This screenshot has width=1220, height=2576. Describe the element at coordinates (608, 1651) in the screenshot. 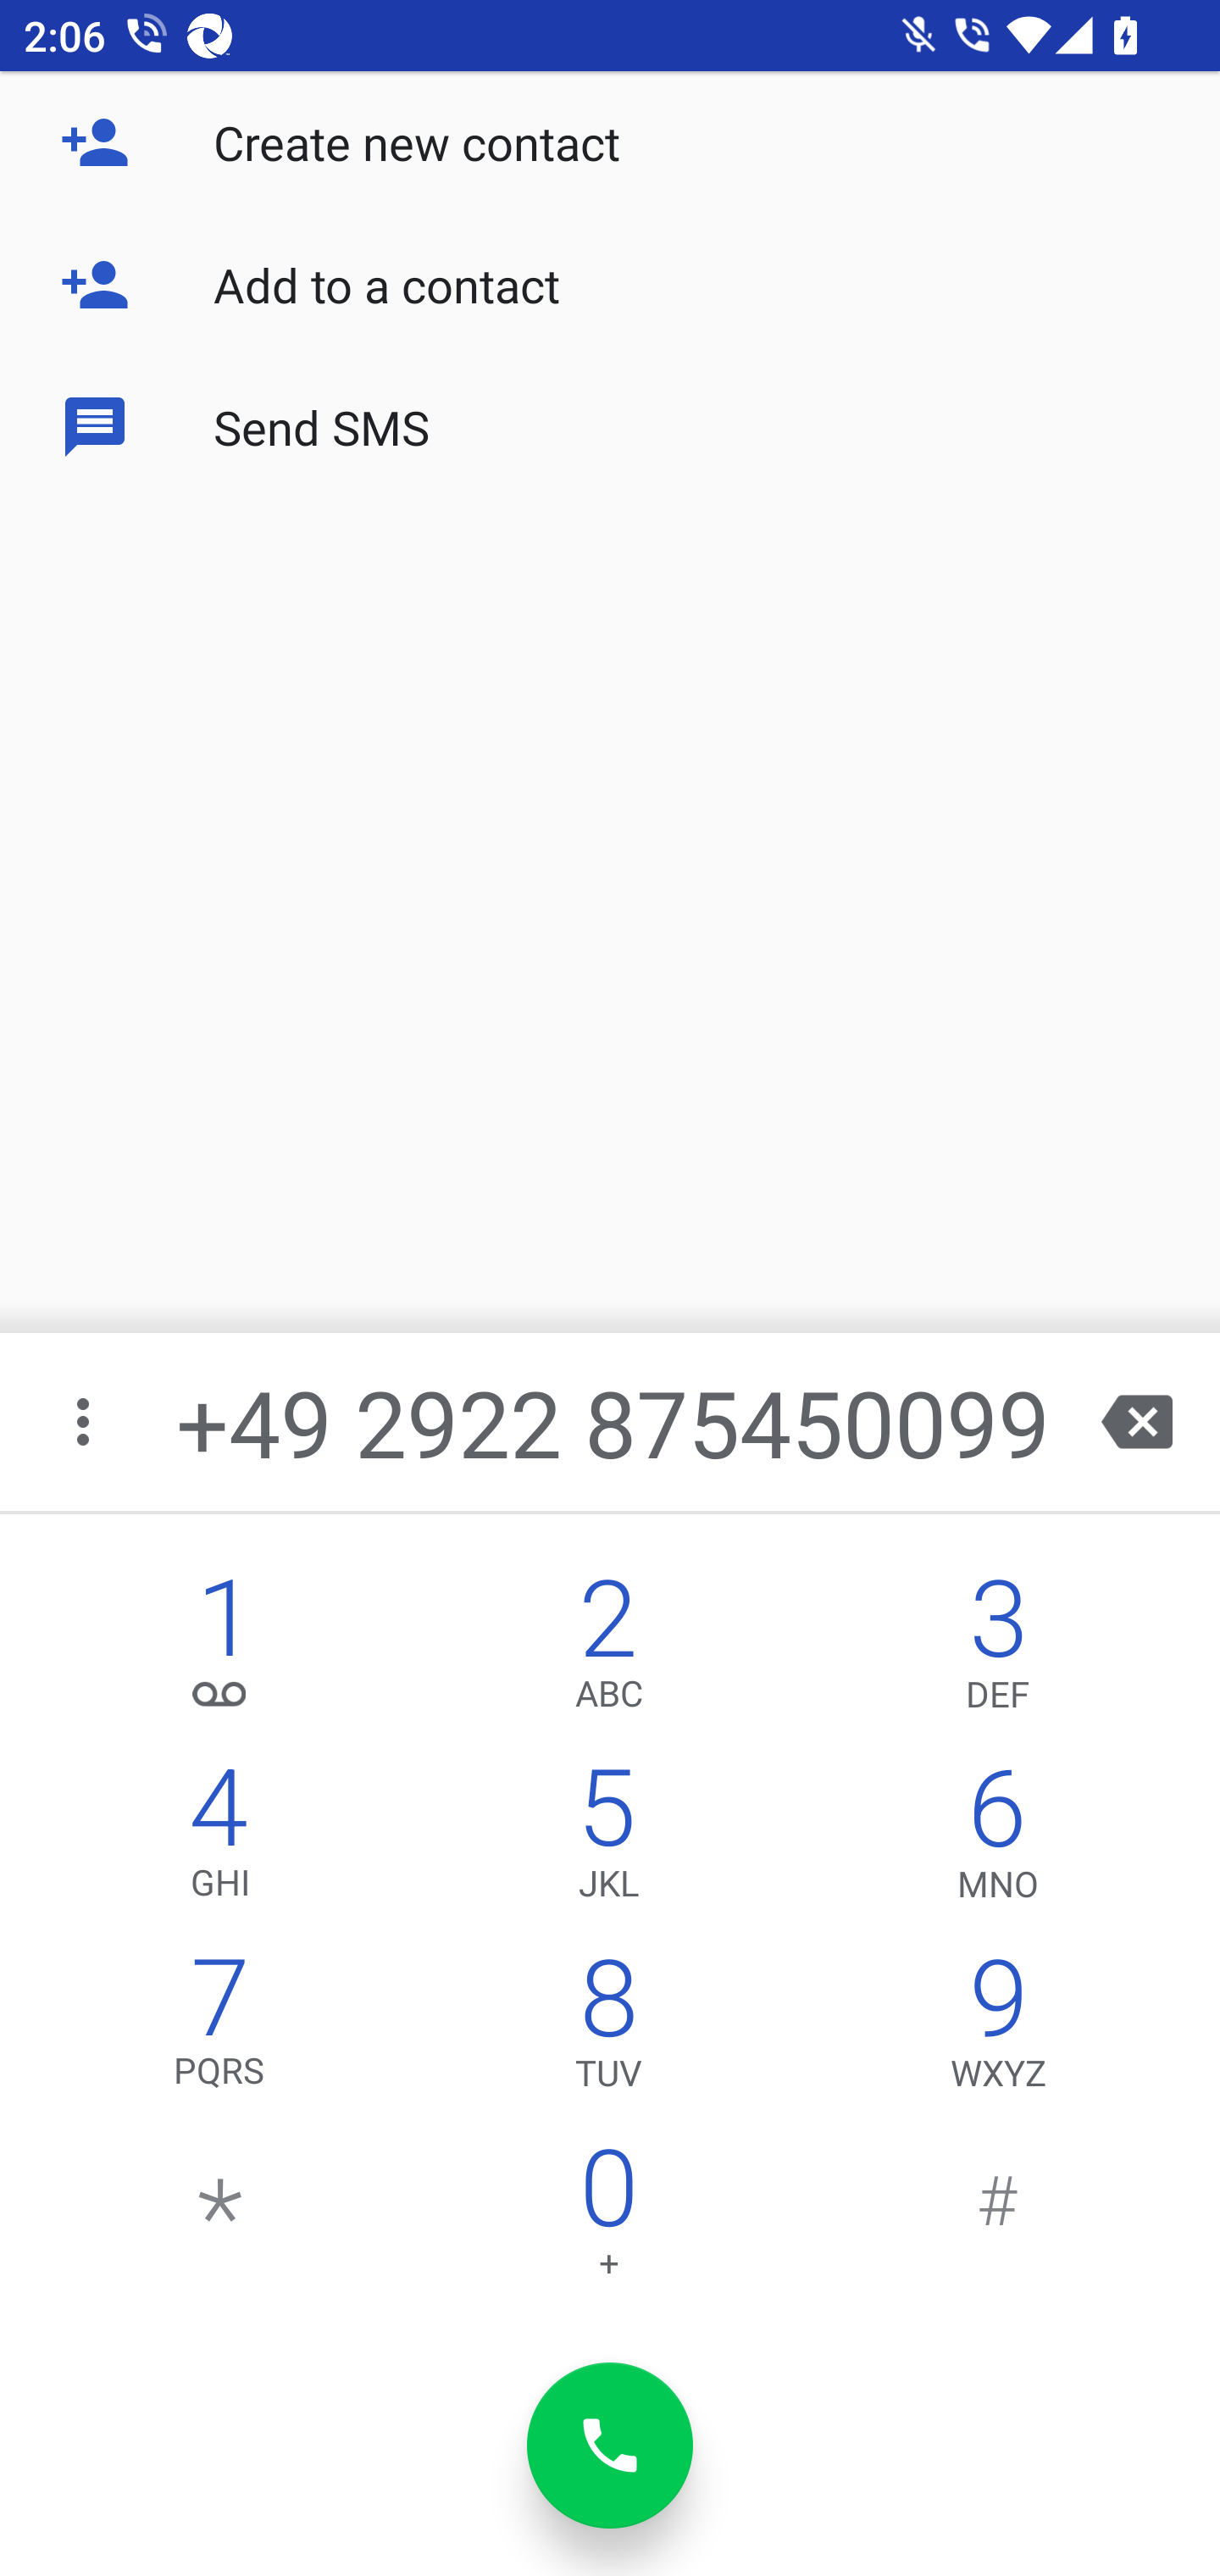

I see `2,ABC 2 ABC` at that location.